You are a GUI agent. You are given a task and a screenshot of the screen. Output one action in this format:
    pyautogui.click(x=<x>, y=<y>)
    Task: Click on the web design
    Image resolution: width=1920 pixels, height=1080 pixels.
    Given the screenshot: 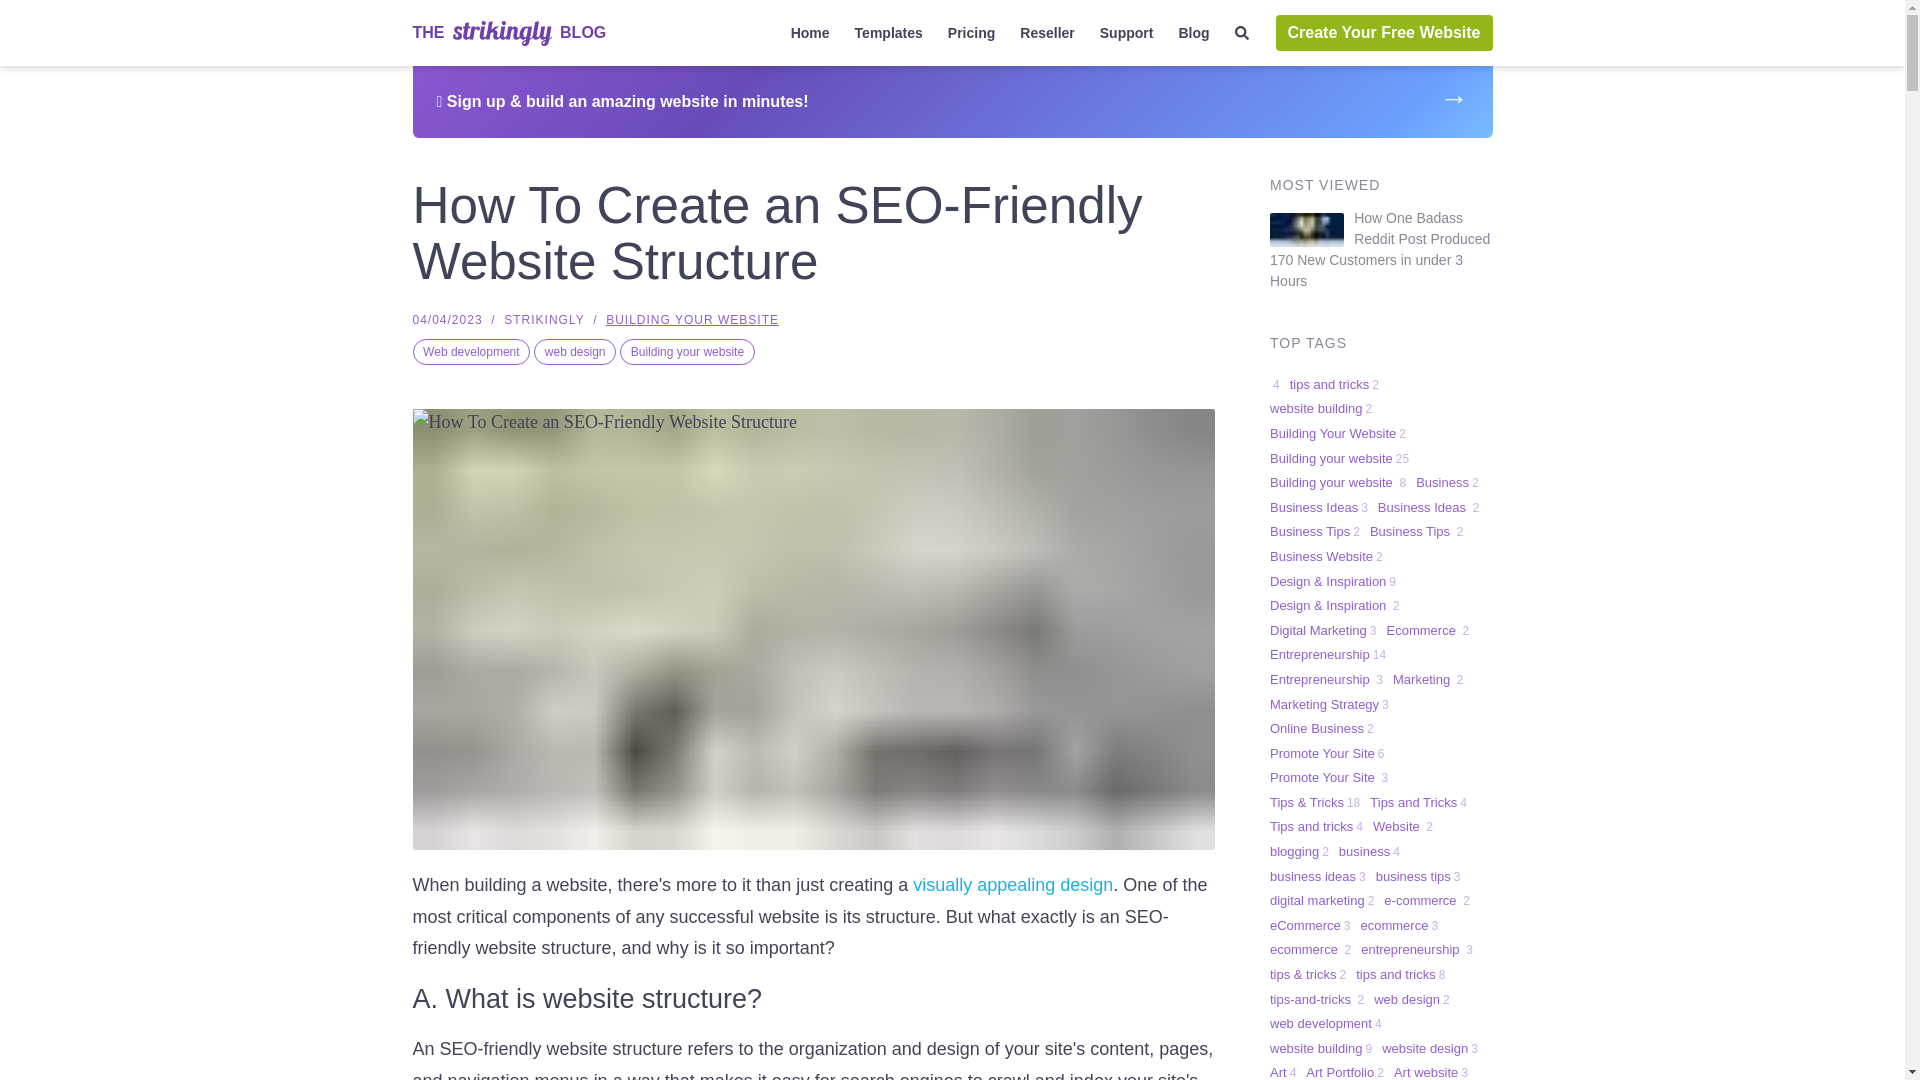 What is the action you would take?
    pyautogui.click(x=574, y=352)
    